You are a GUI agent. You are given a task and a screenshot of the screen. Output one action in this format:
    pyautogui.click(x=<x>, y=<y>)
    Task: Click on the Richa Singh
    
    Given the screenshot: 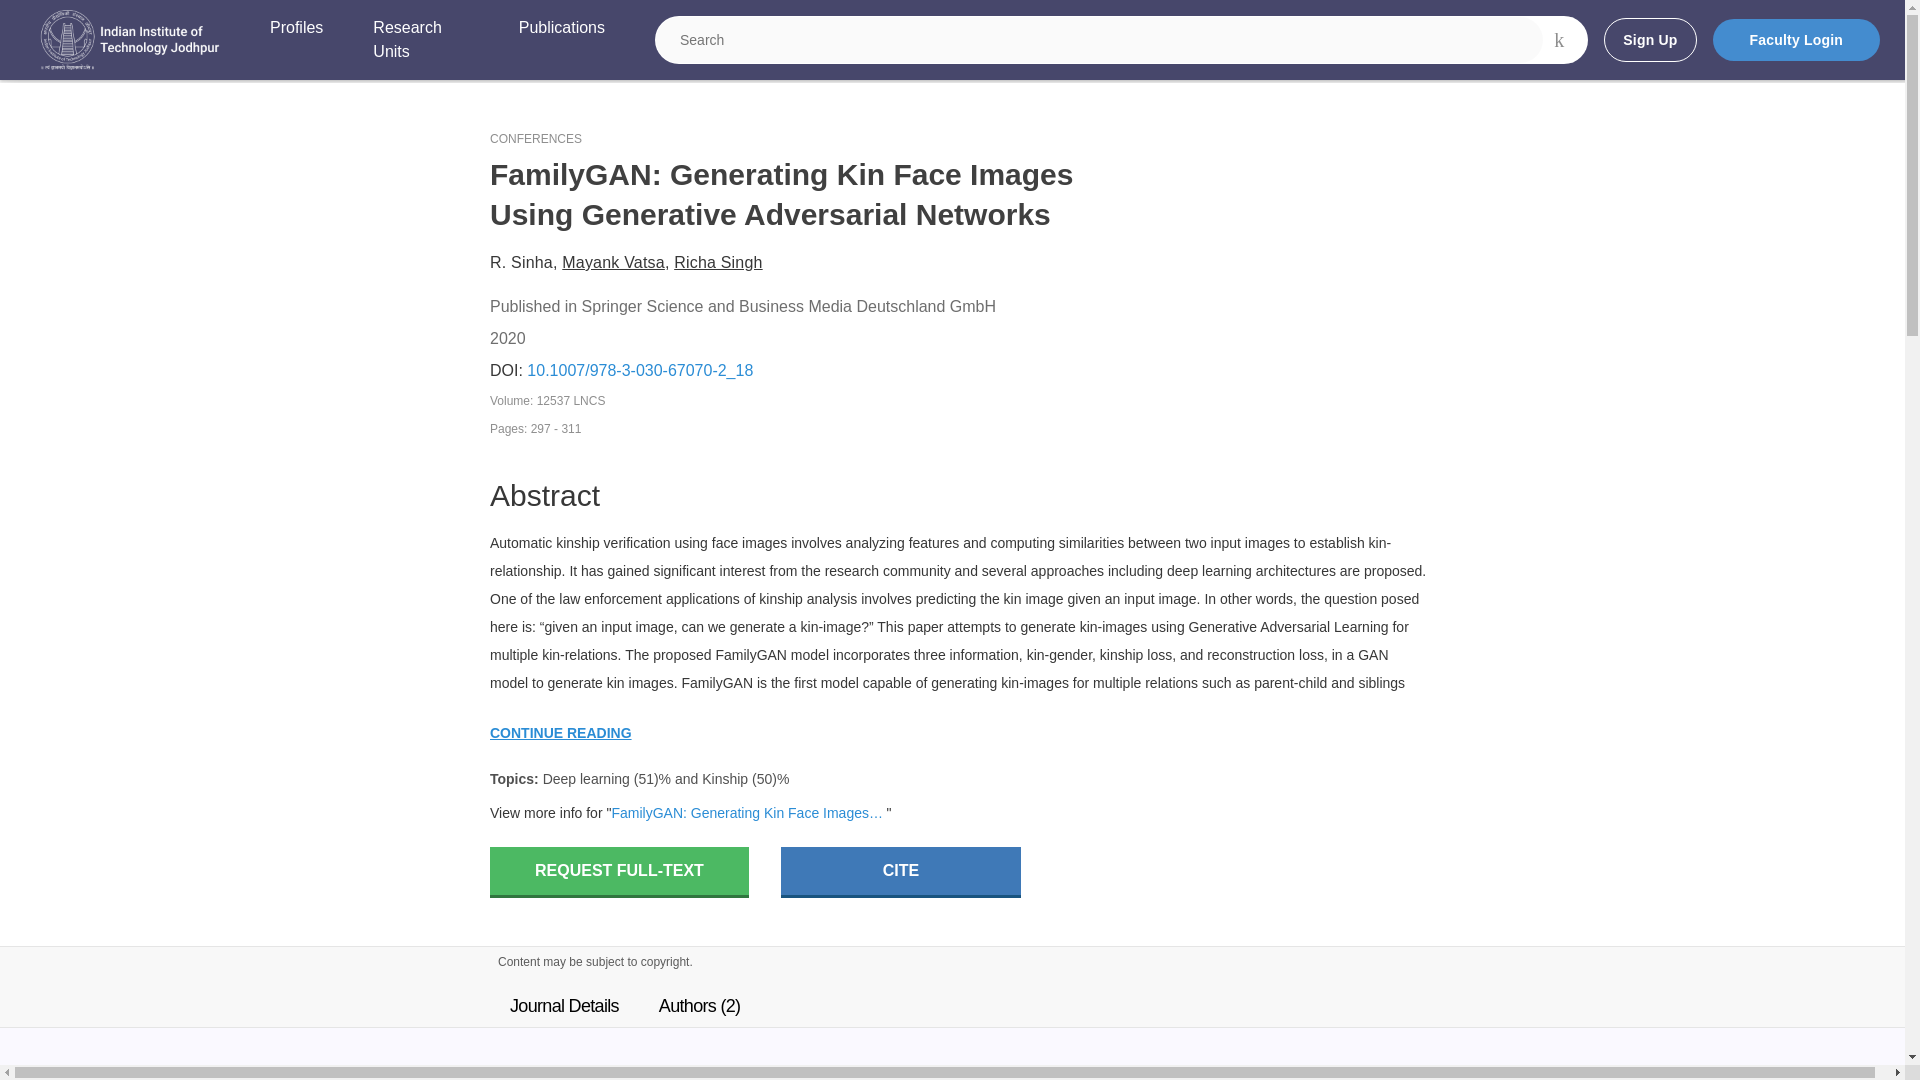 What is the action you would take?
    pyautogui.click(x=718, y=262)
    